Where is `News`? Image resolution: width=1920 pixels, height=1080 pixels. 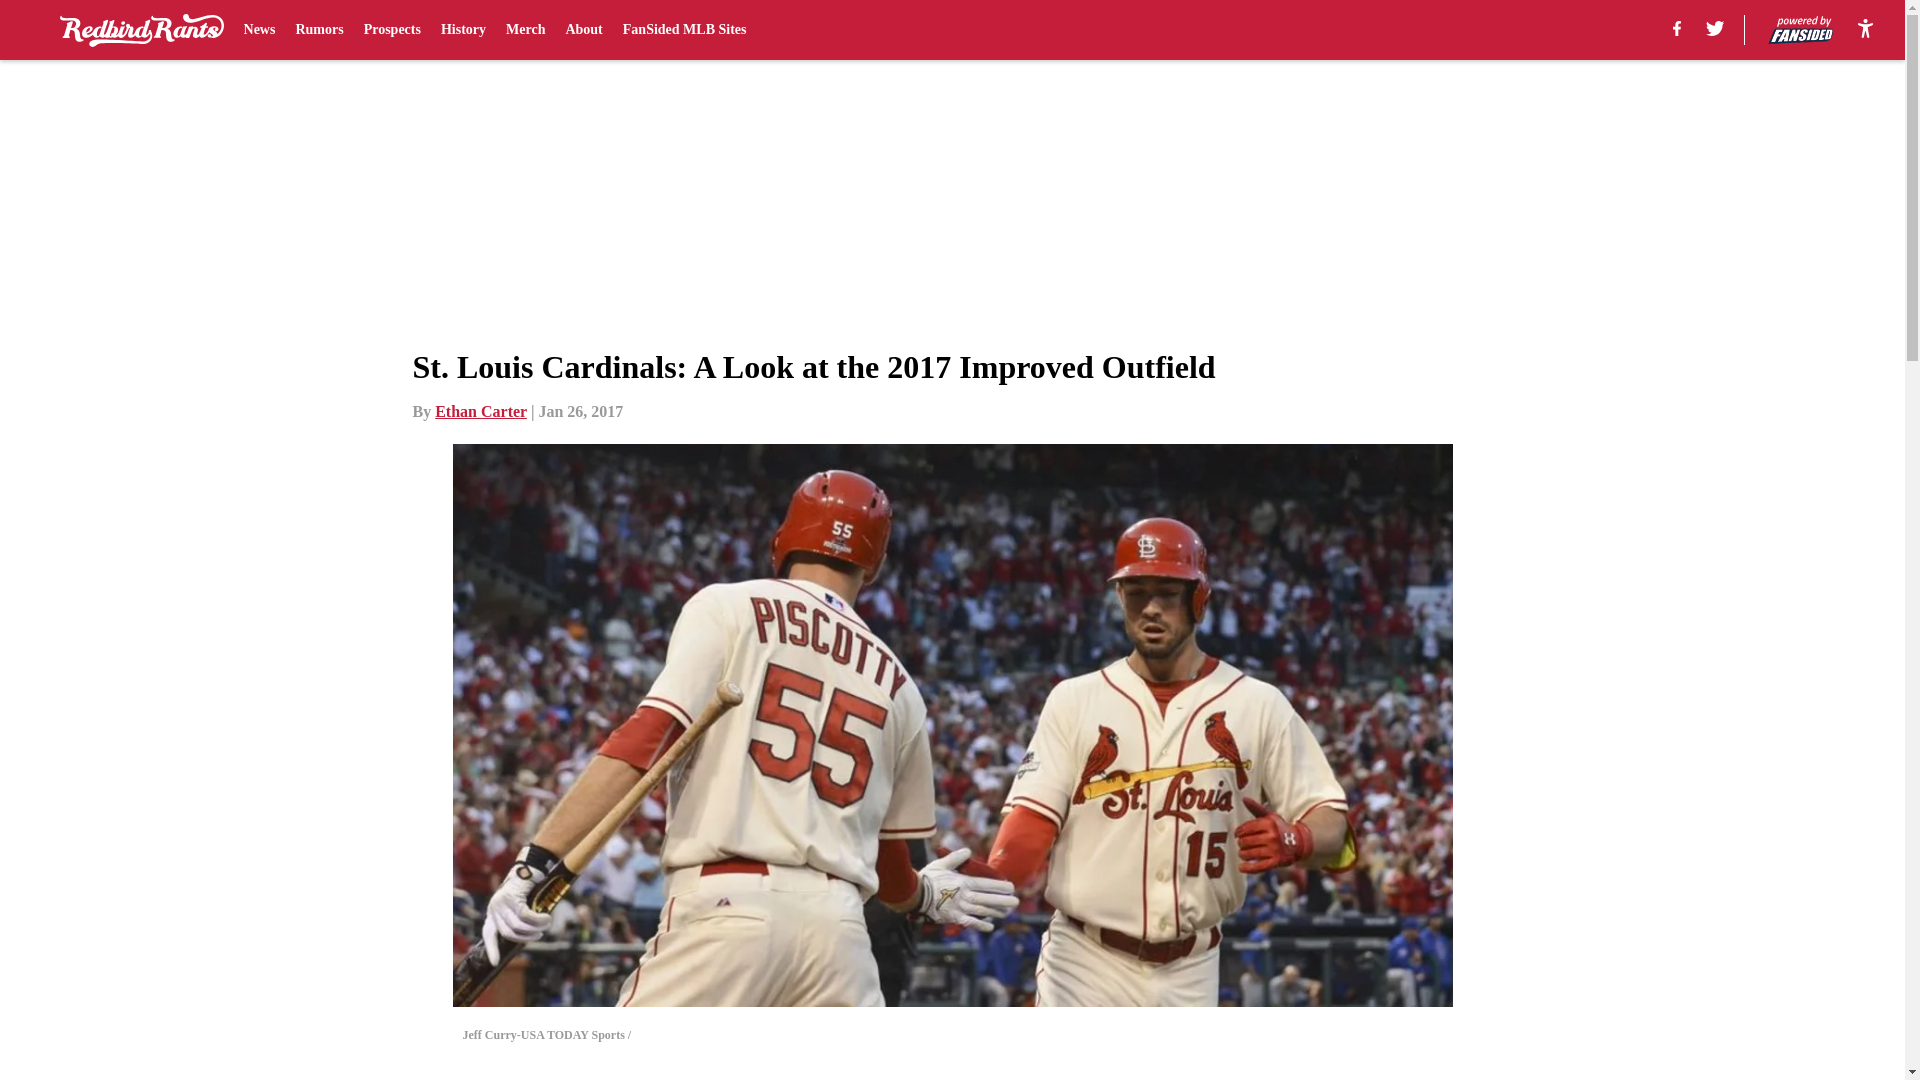
News is located at coordinates (260, 30).